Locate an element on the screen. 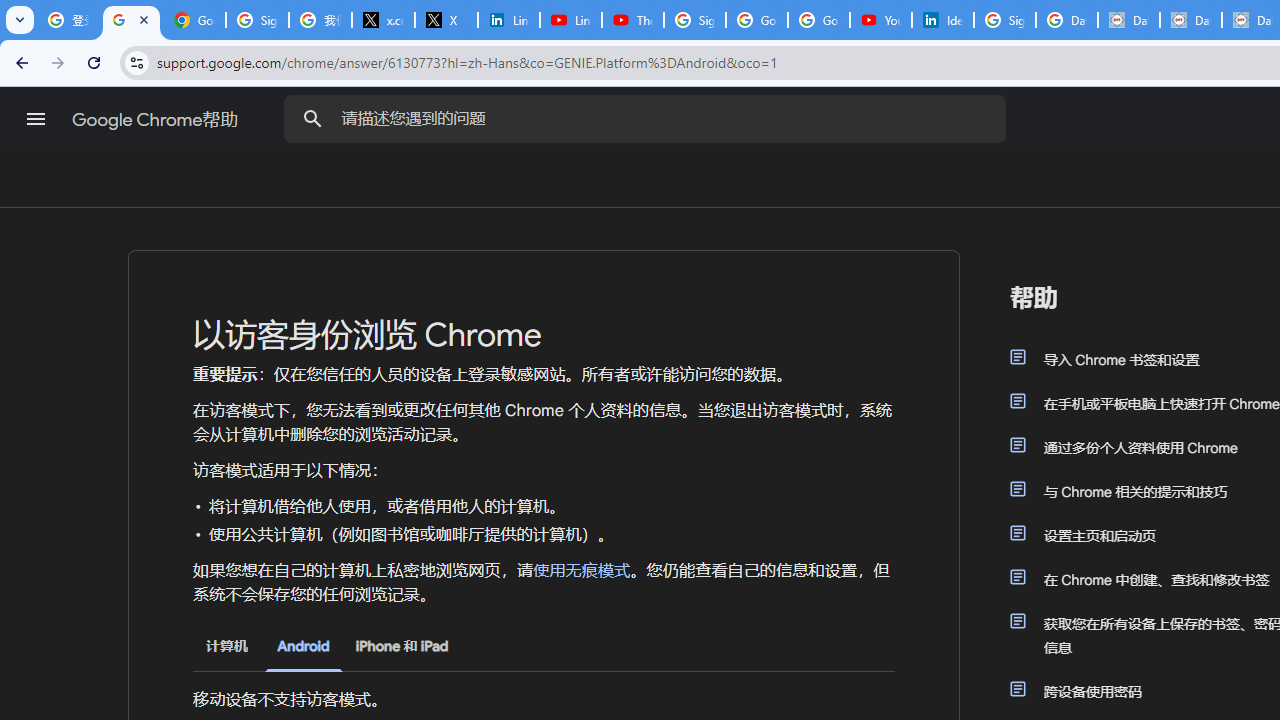 Image resolution: width=1280 pixels, height=720 pixels. Sign in - Google Accounts is located at coordinates (694, 20).